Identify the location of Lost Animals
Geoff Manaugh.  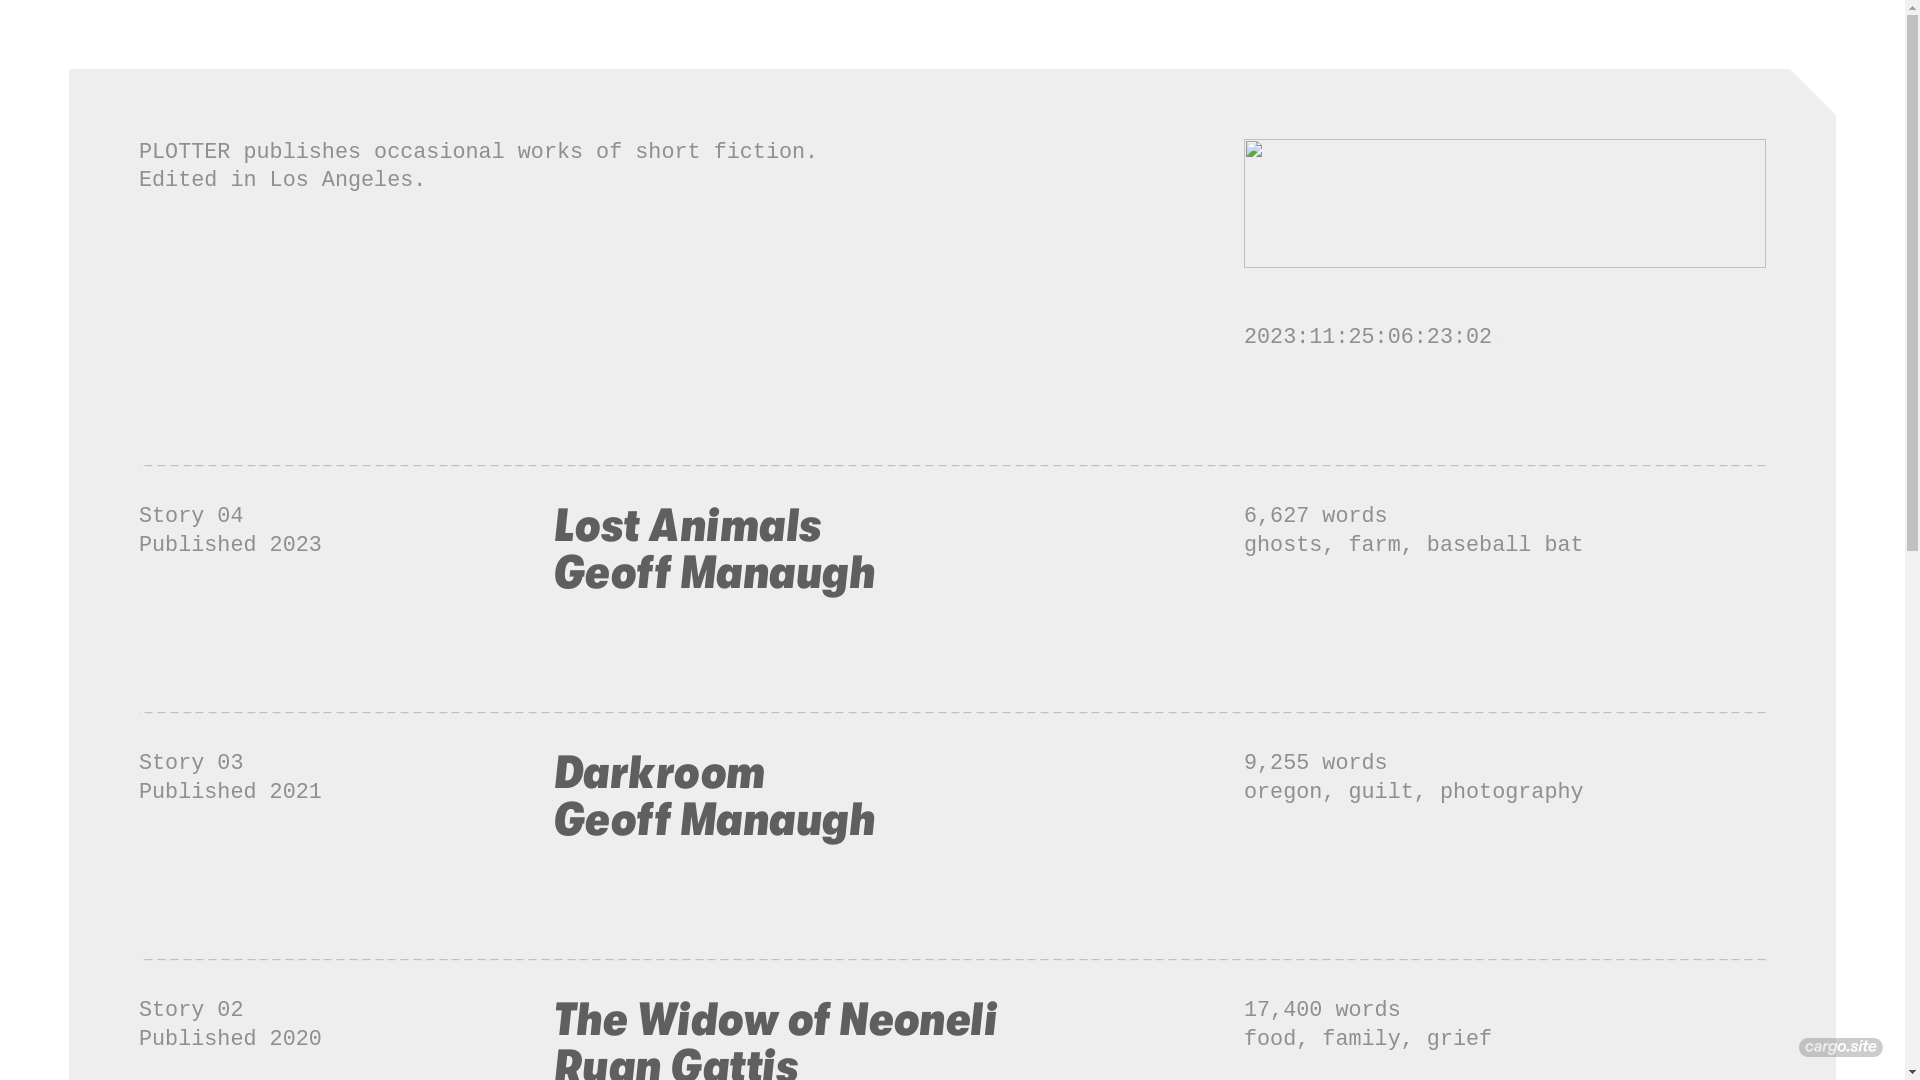
(714, 549).